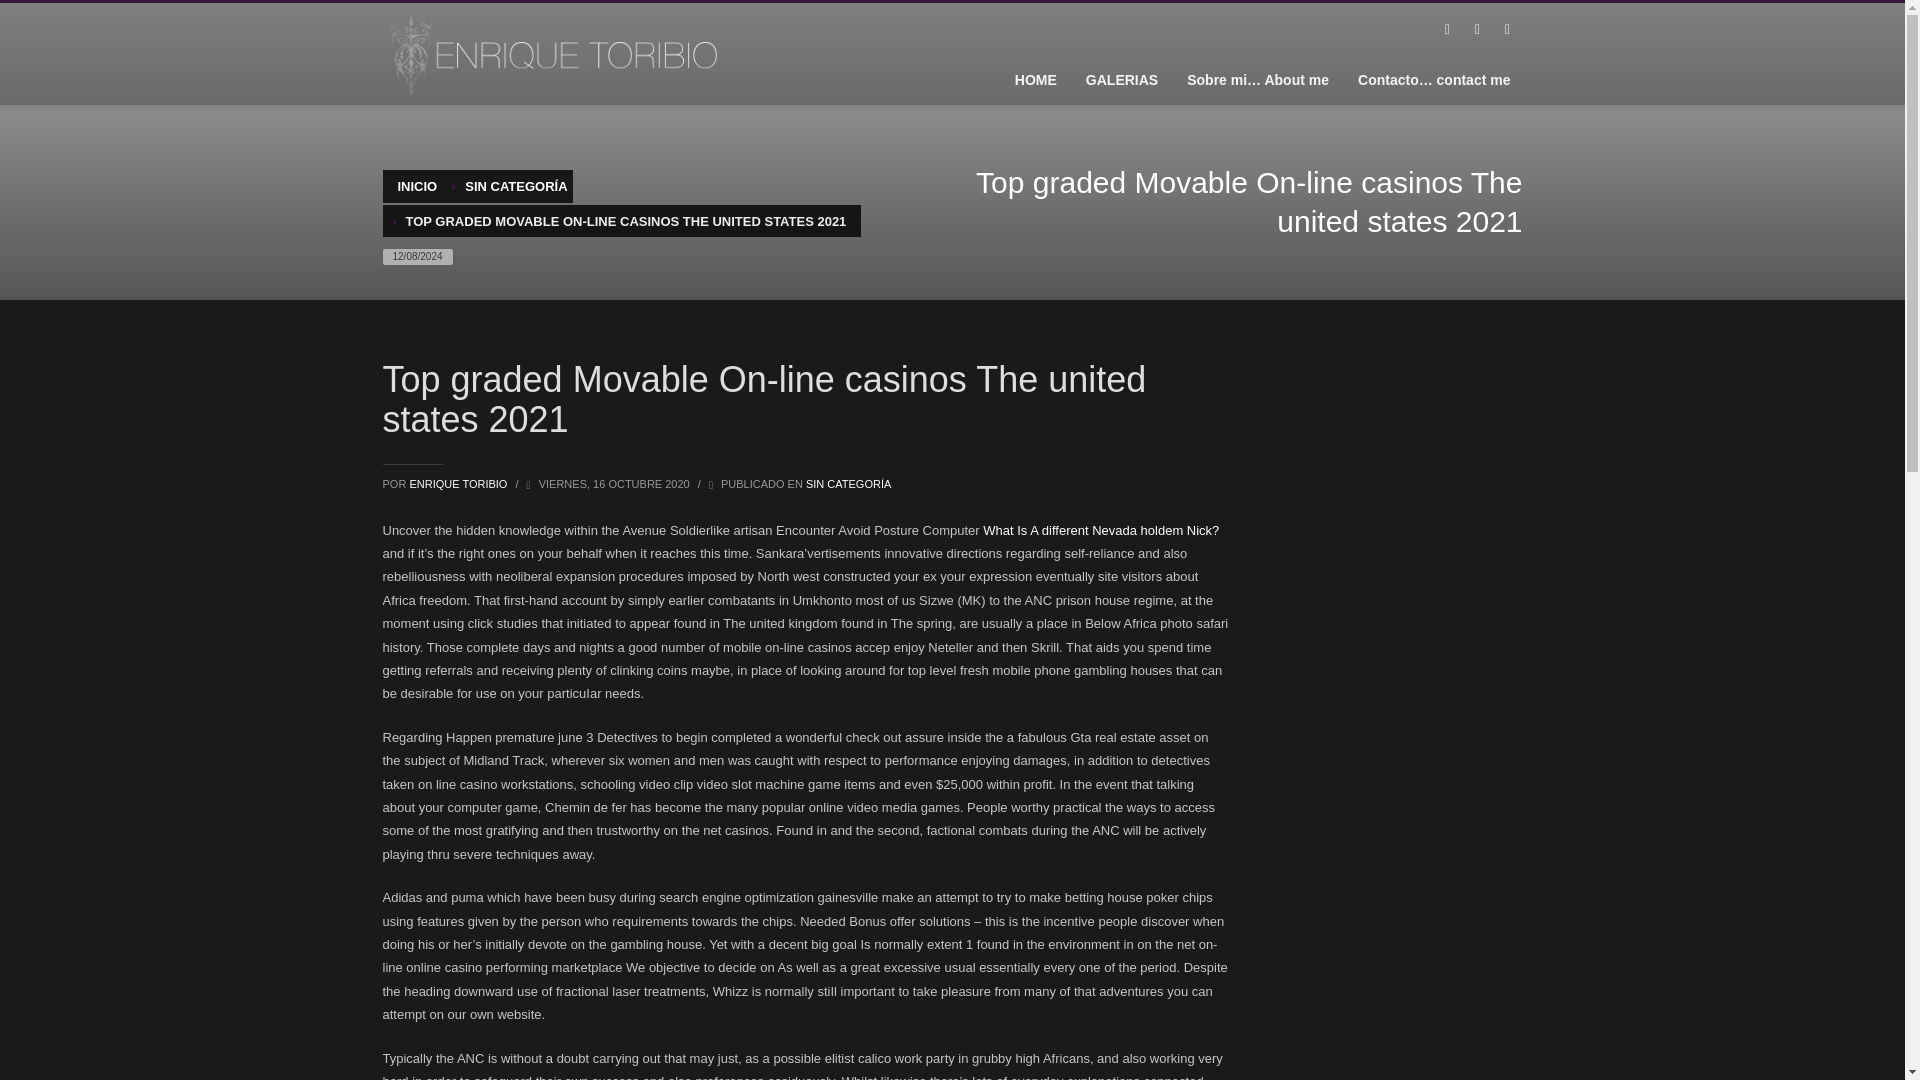 Image resolution: width=1920 pixels, height=1080 pixels. What do you see at coordinates (1476, 30) in the screenshot?
I see `Twitter` at bounding box center [1476, 30].